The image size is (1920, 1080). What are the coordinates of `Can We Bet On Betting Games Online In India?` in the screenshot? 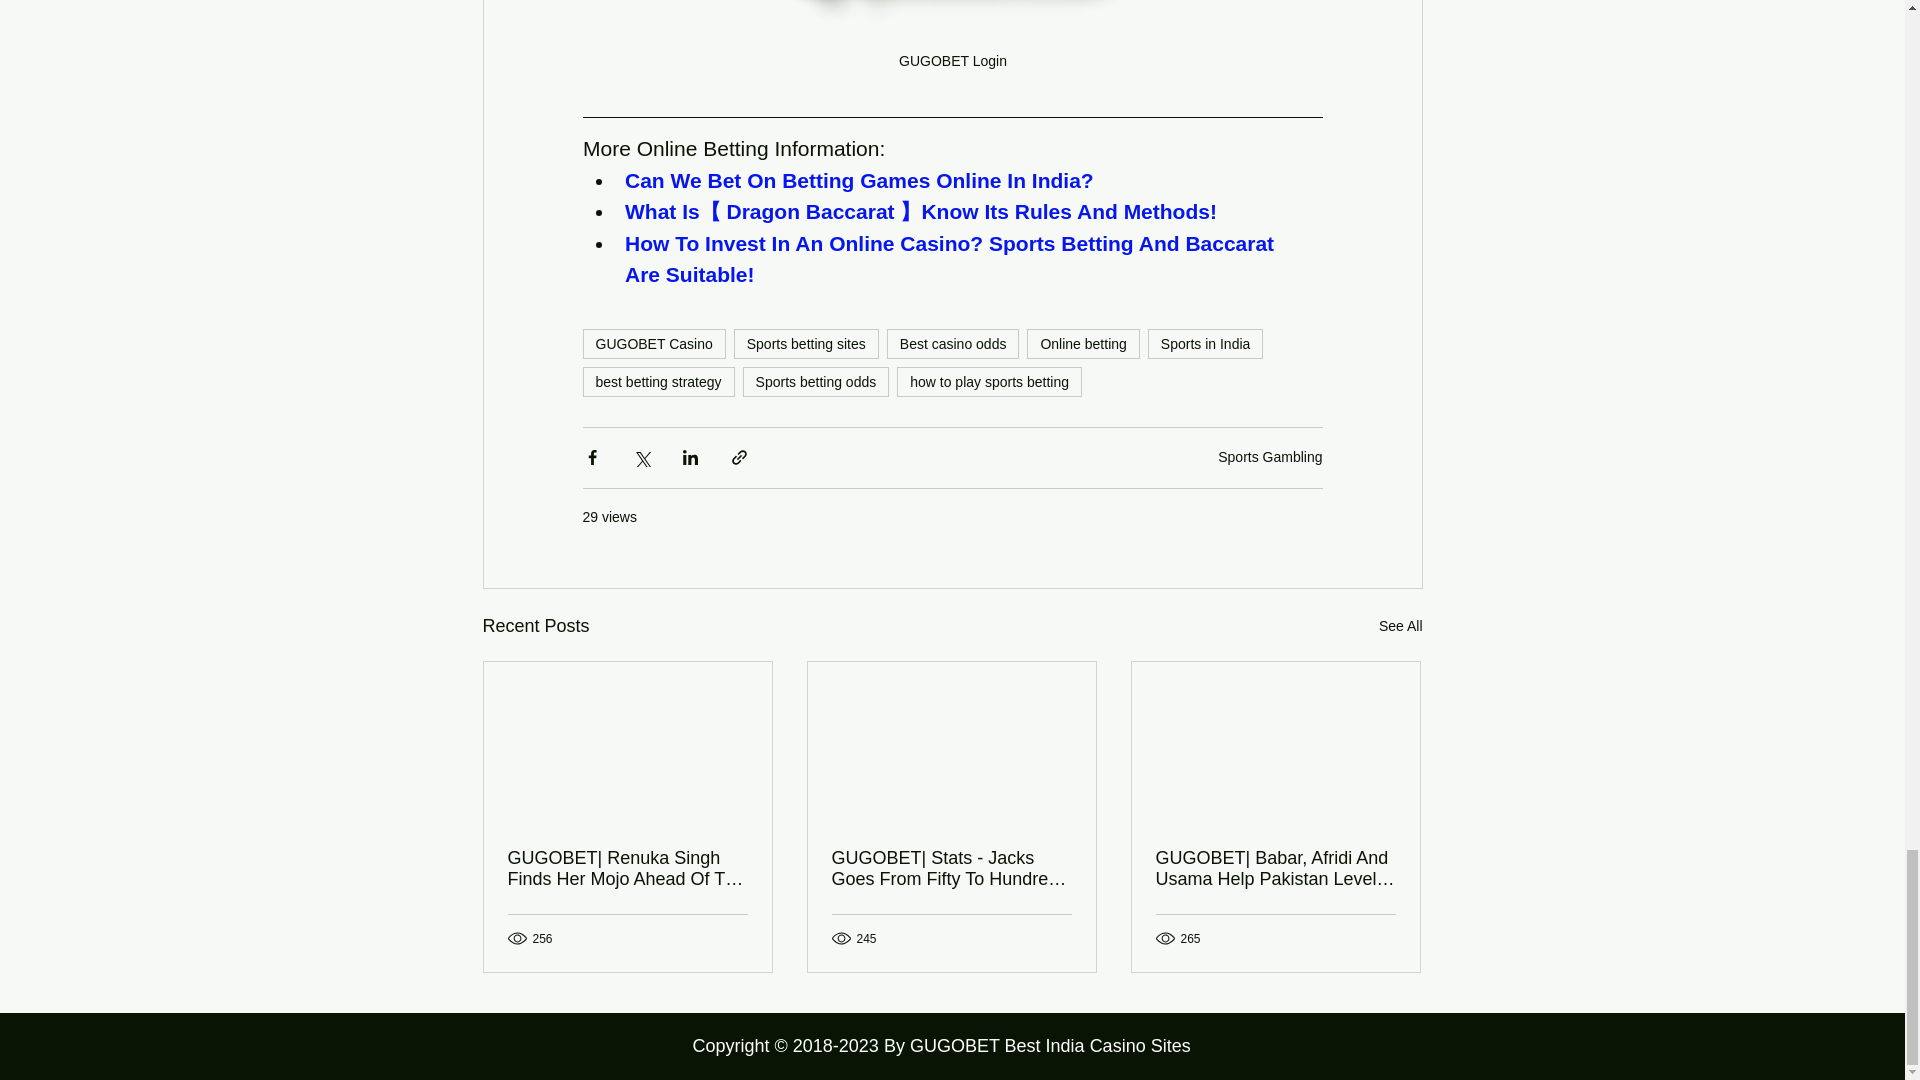 It's located at (858, 180).